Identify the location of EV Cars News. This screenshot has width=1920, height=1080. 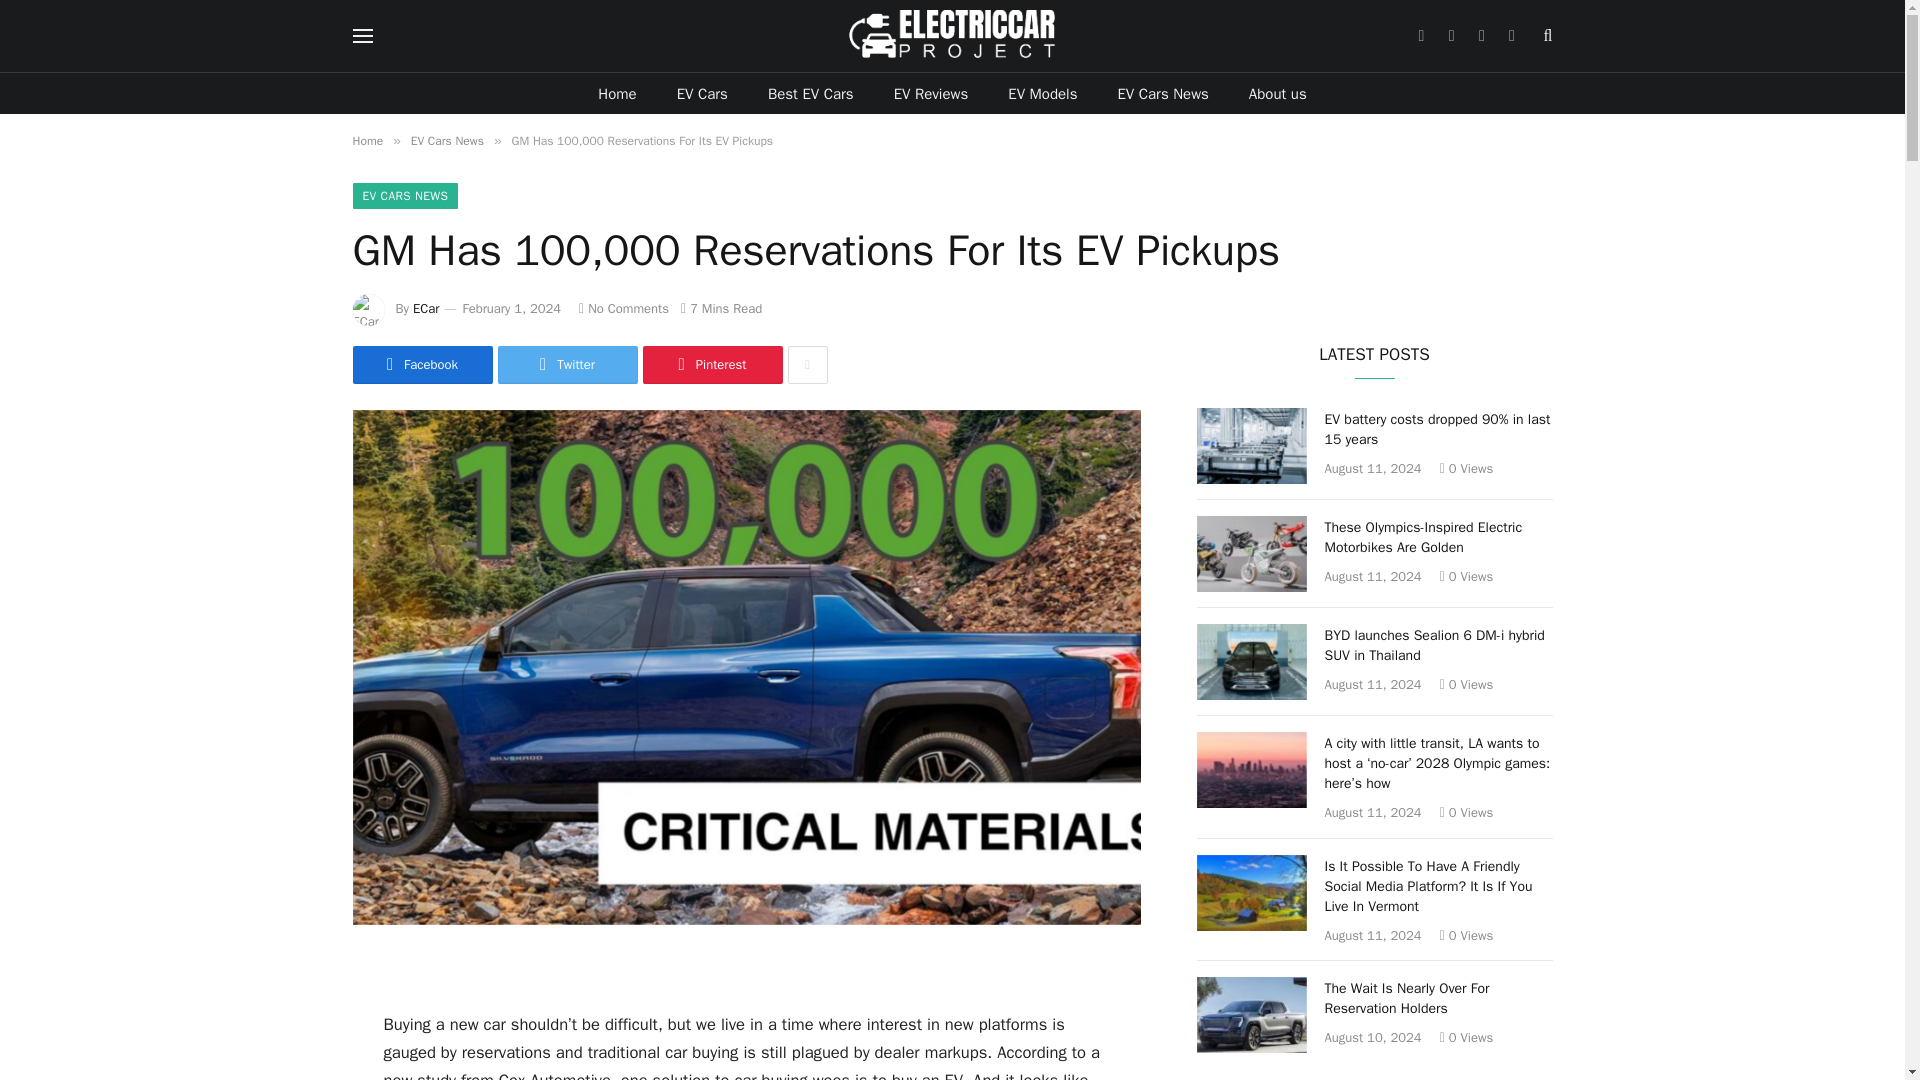
(446, 140).